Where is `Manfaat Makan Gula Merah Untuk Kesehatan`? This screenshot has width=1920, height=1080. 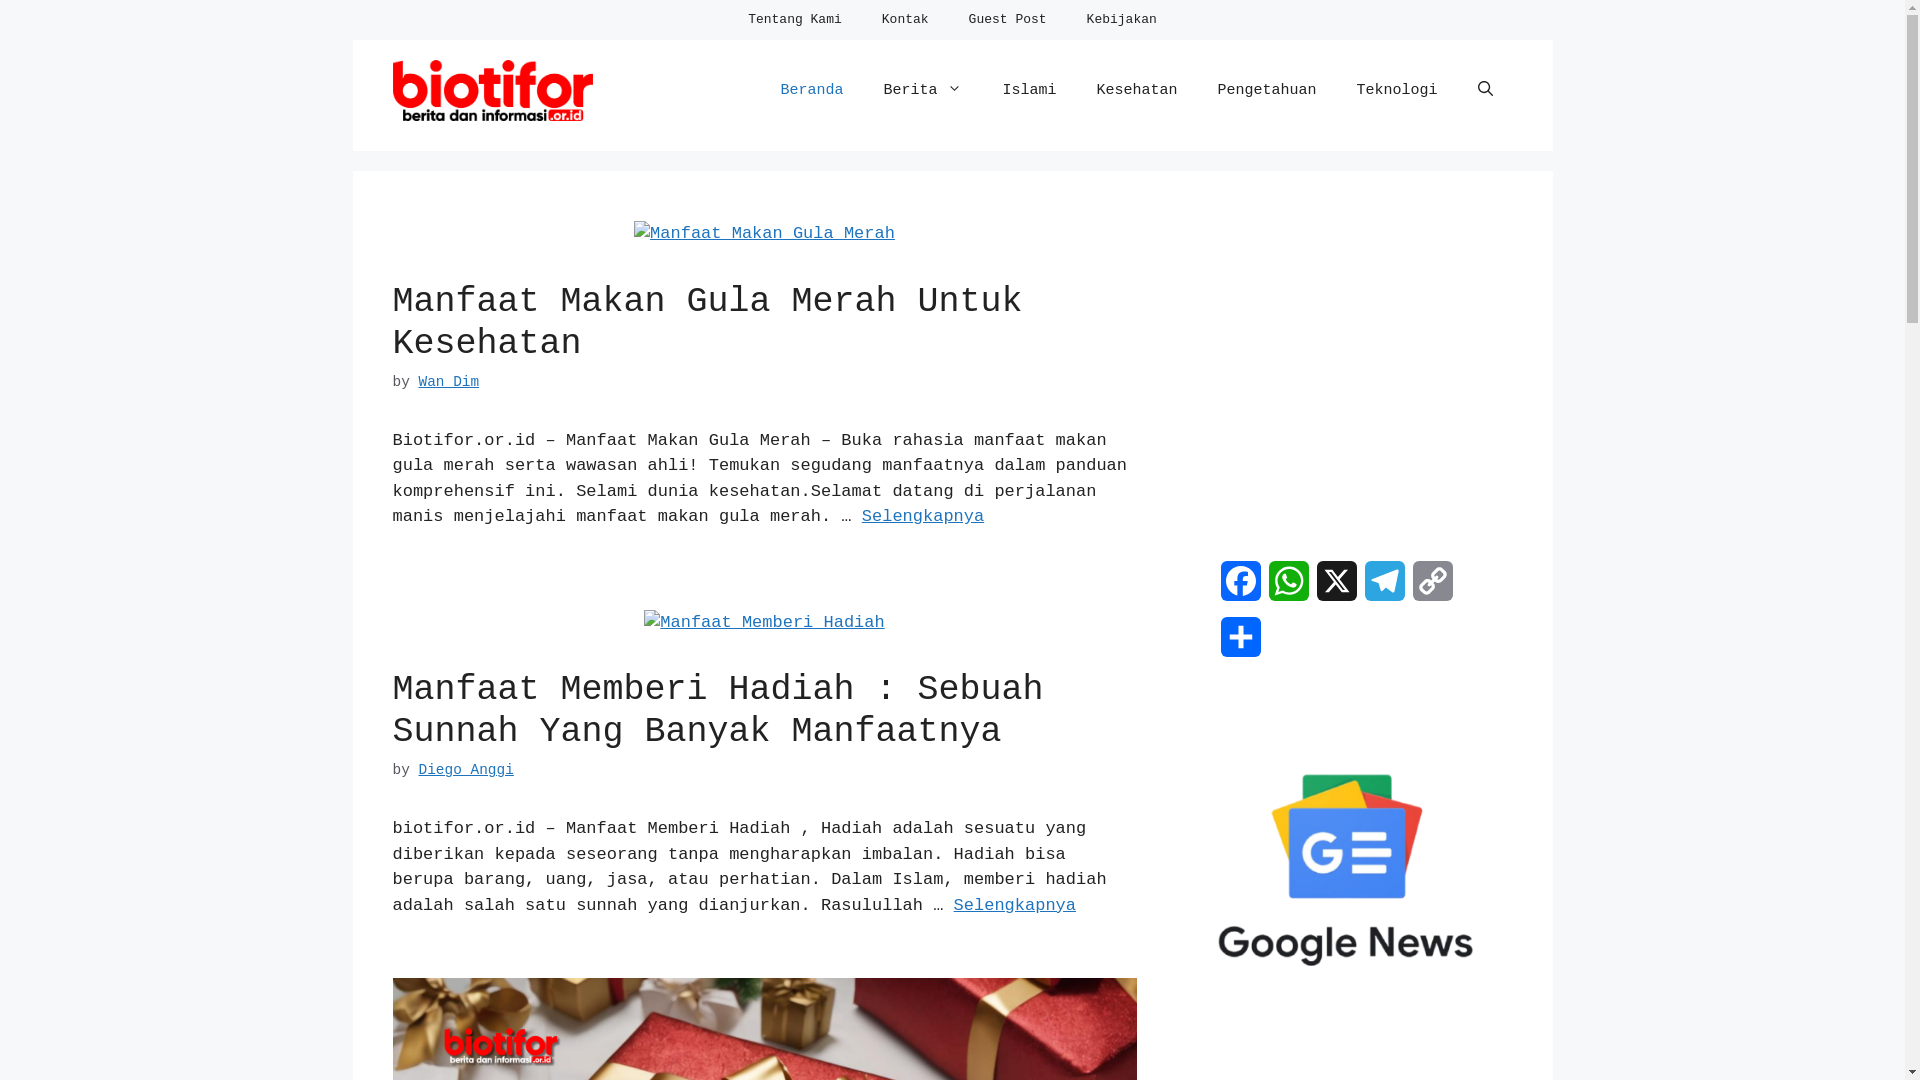
Manfaat Makan Gula Merah Untuk Kesehatan is located at coordinates (707, 323).